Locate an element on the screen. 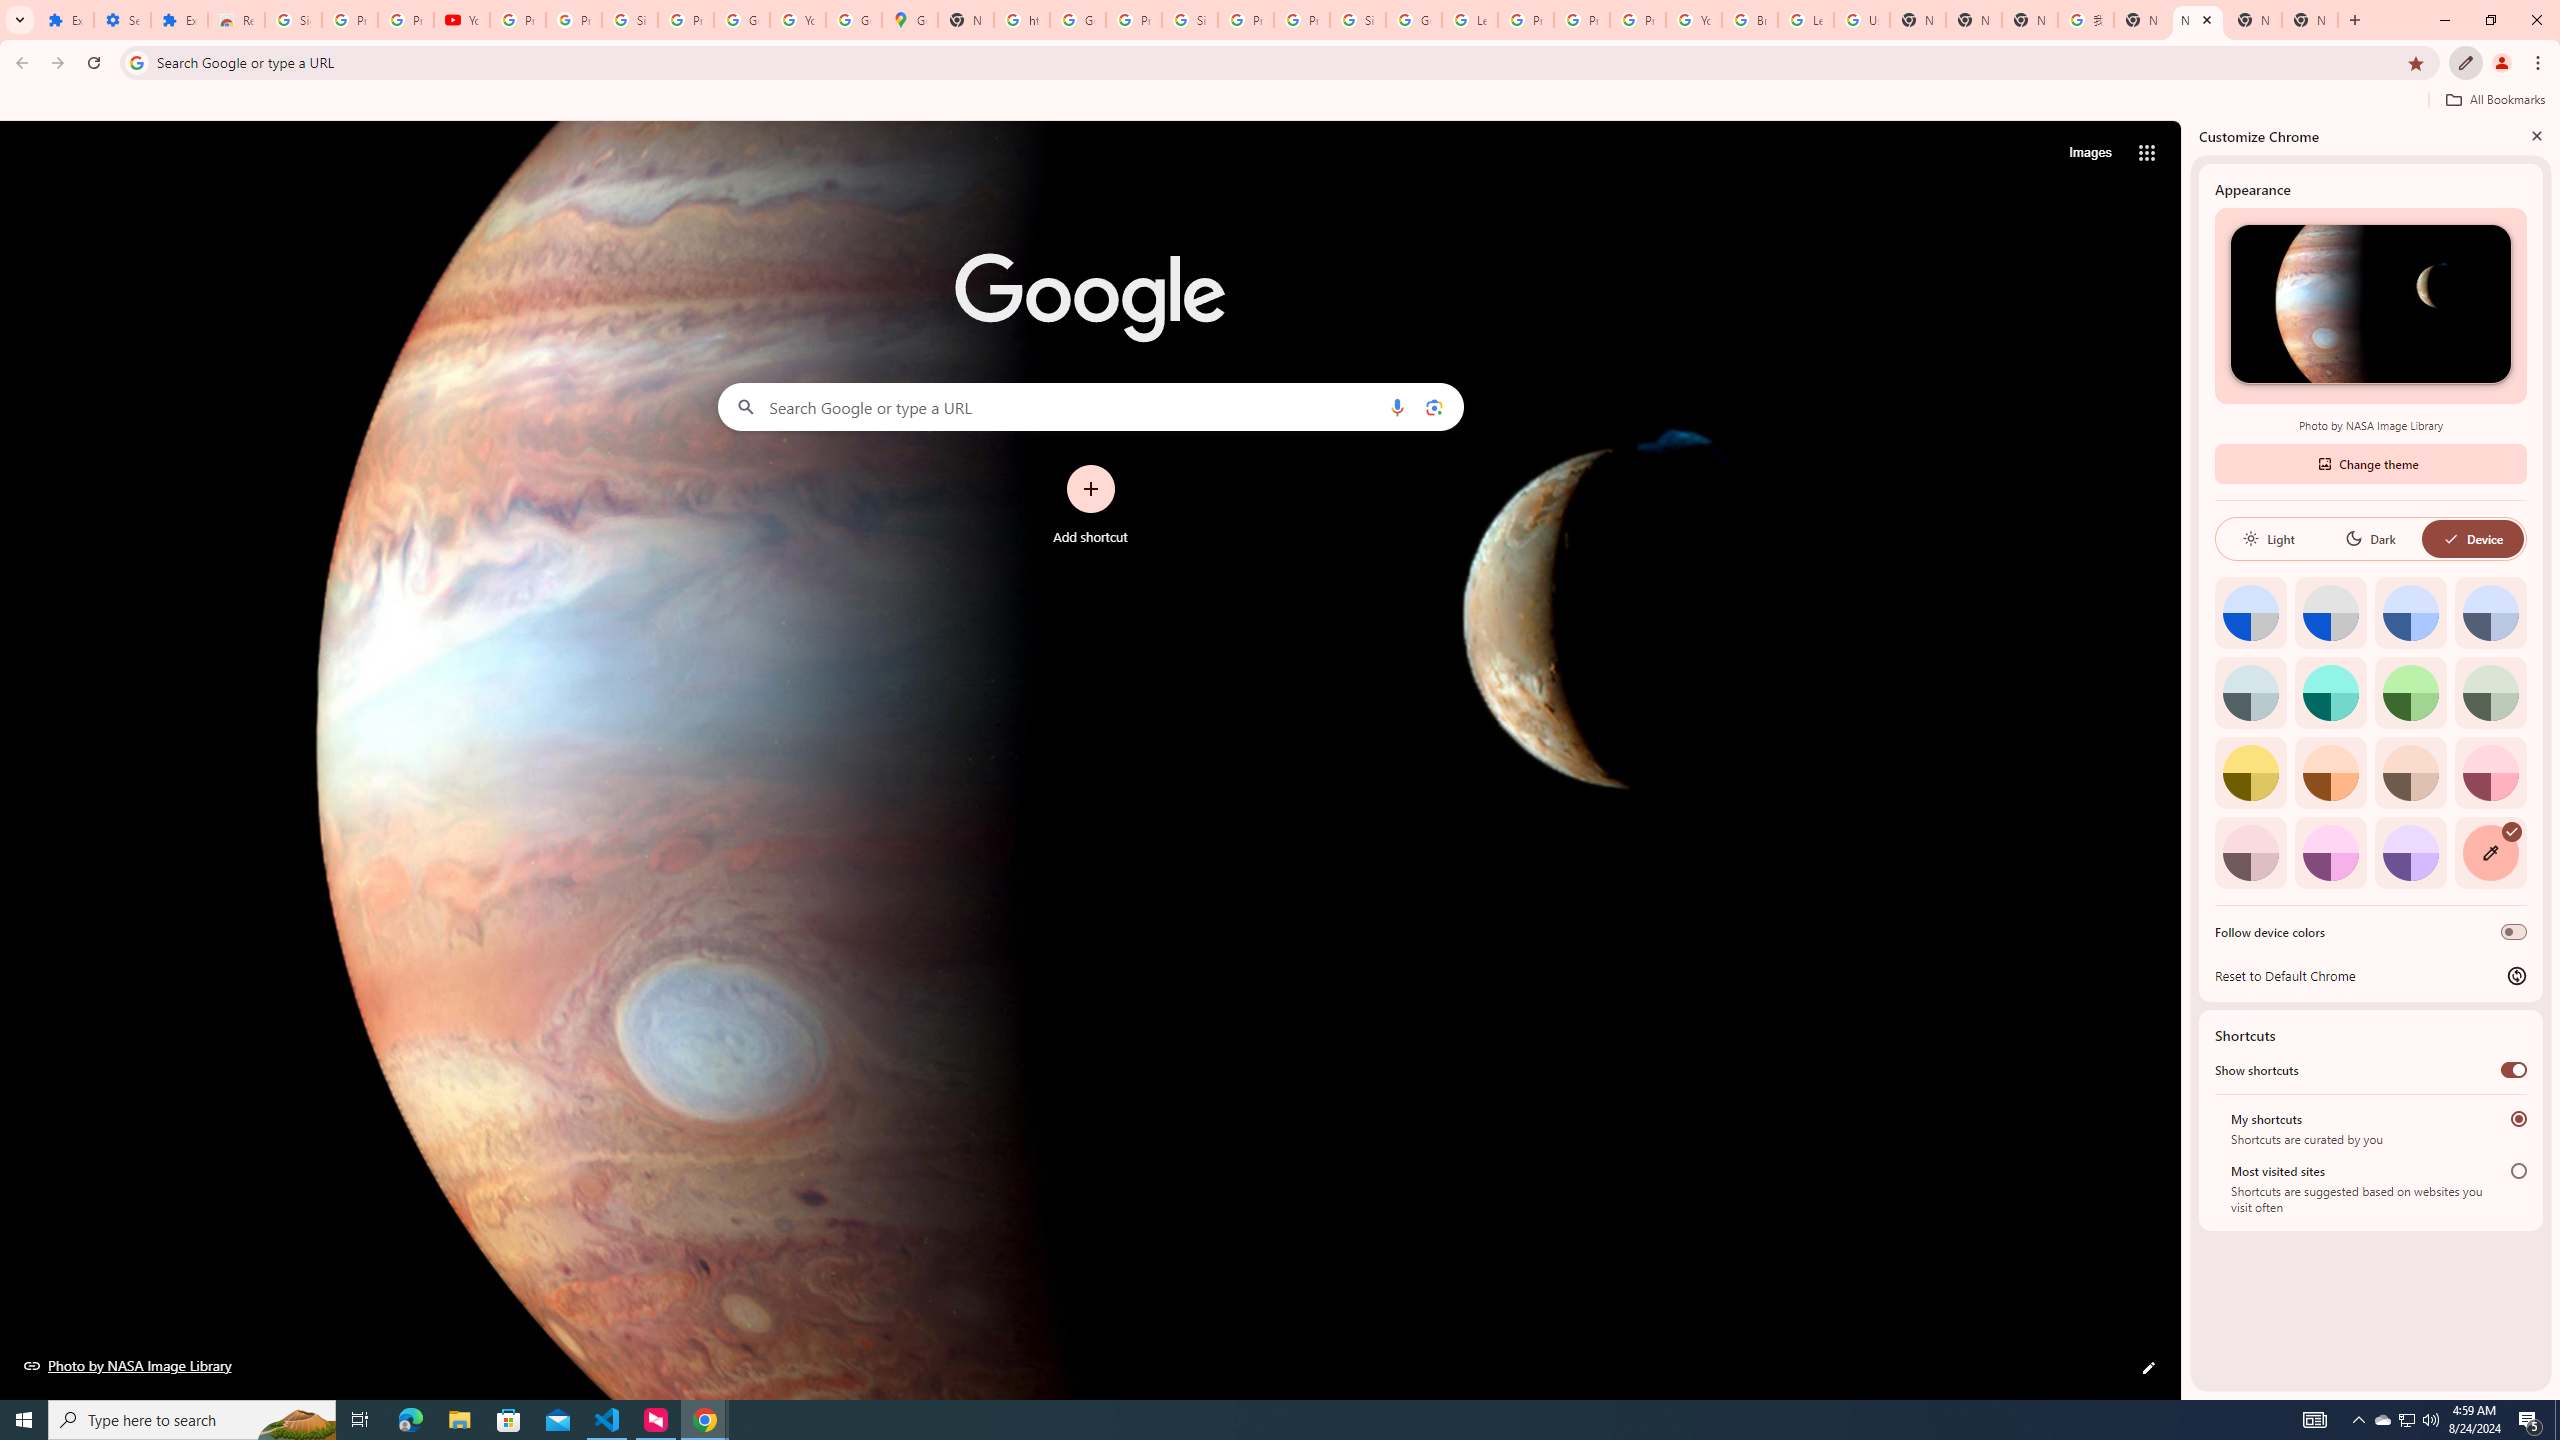 This screenshot has height=1440, width=2560. Viridian is located at coordinates (2490, 692).